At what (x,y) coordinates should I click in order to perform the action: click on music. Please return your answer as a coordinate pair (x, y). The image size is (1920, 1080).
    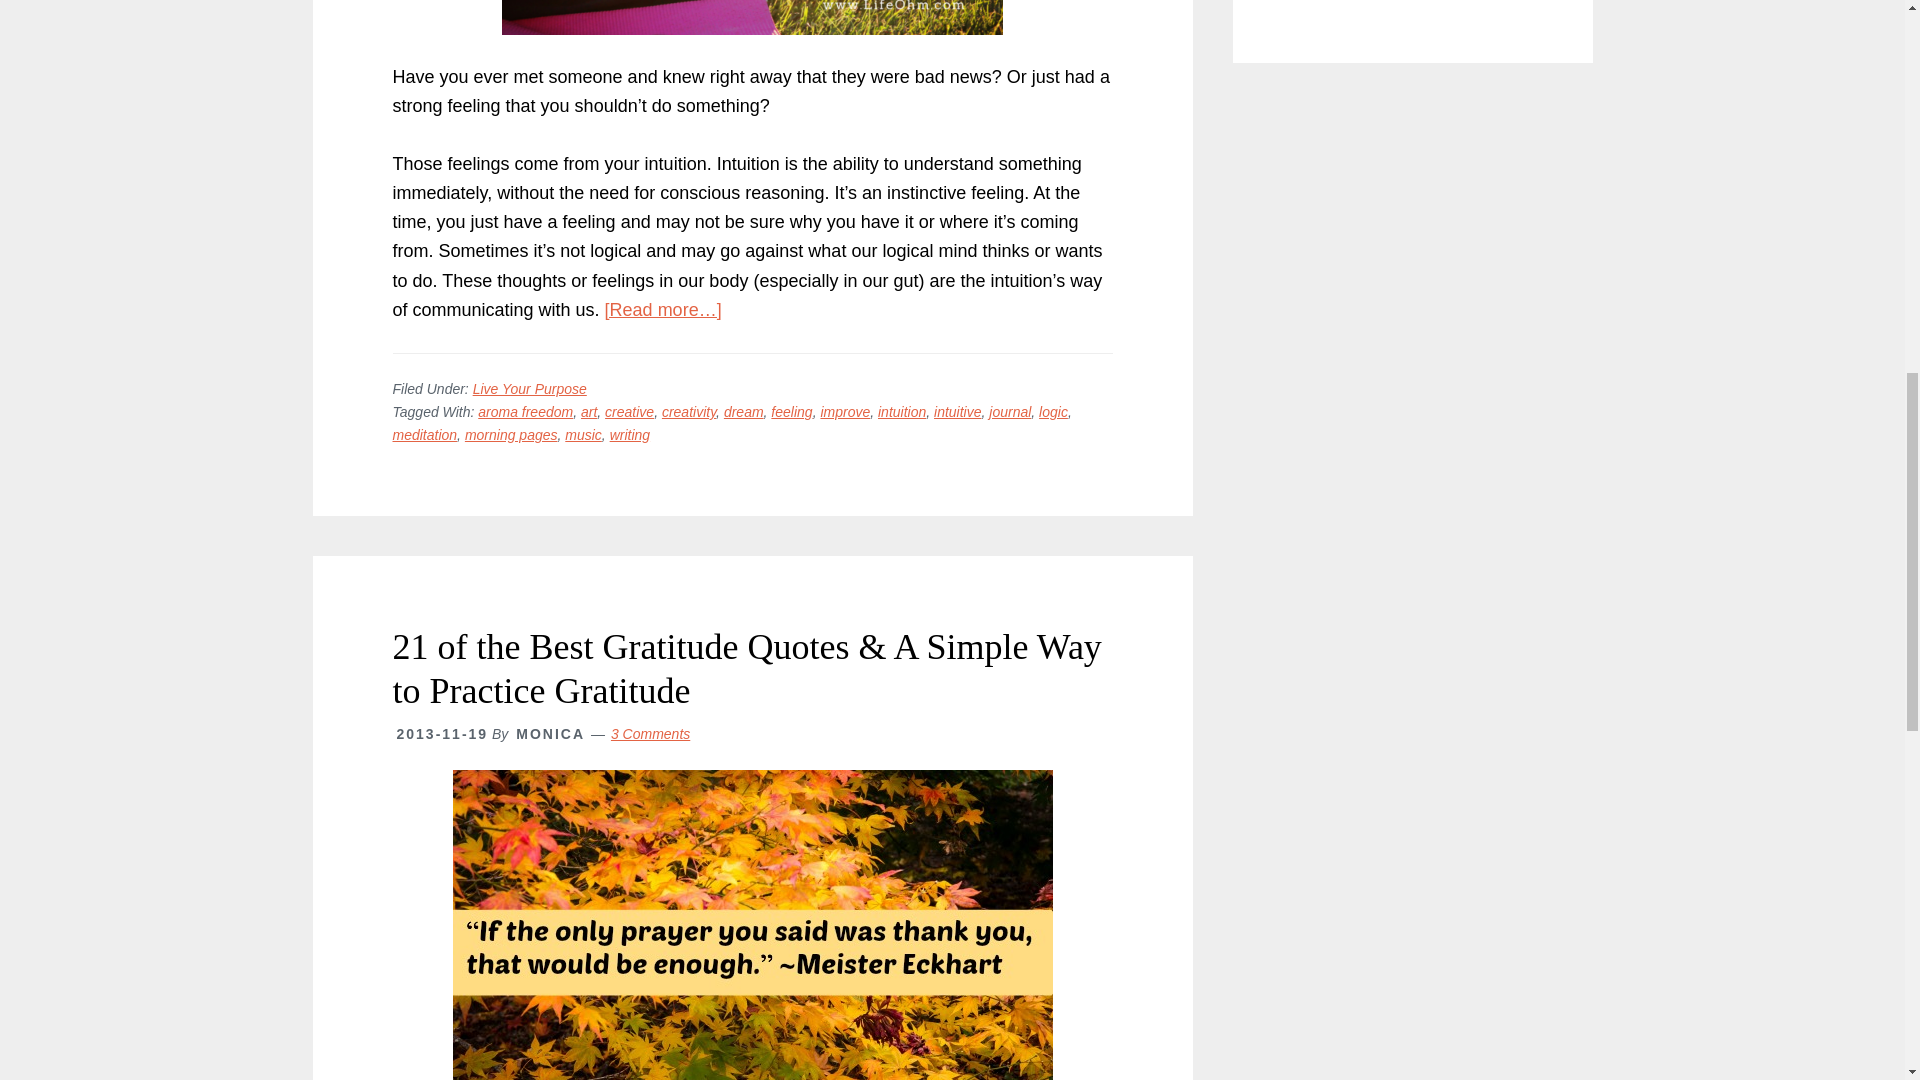
    Looking at the image, I should click on (583, 434).